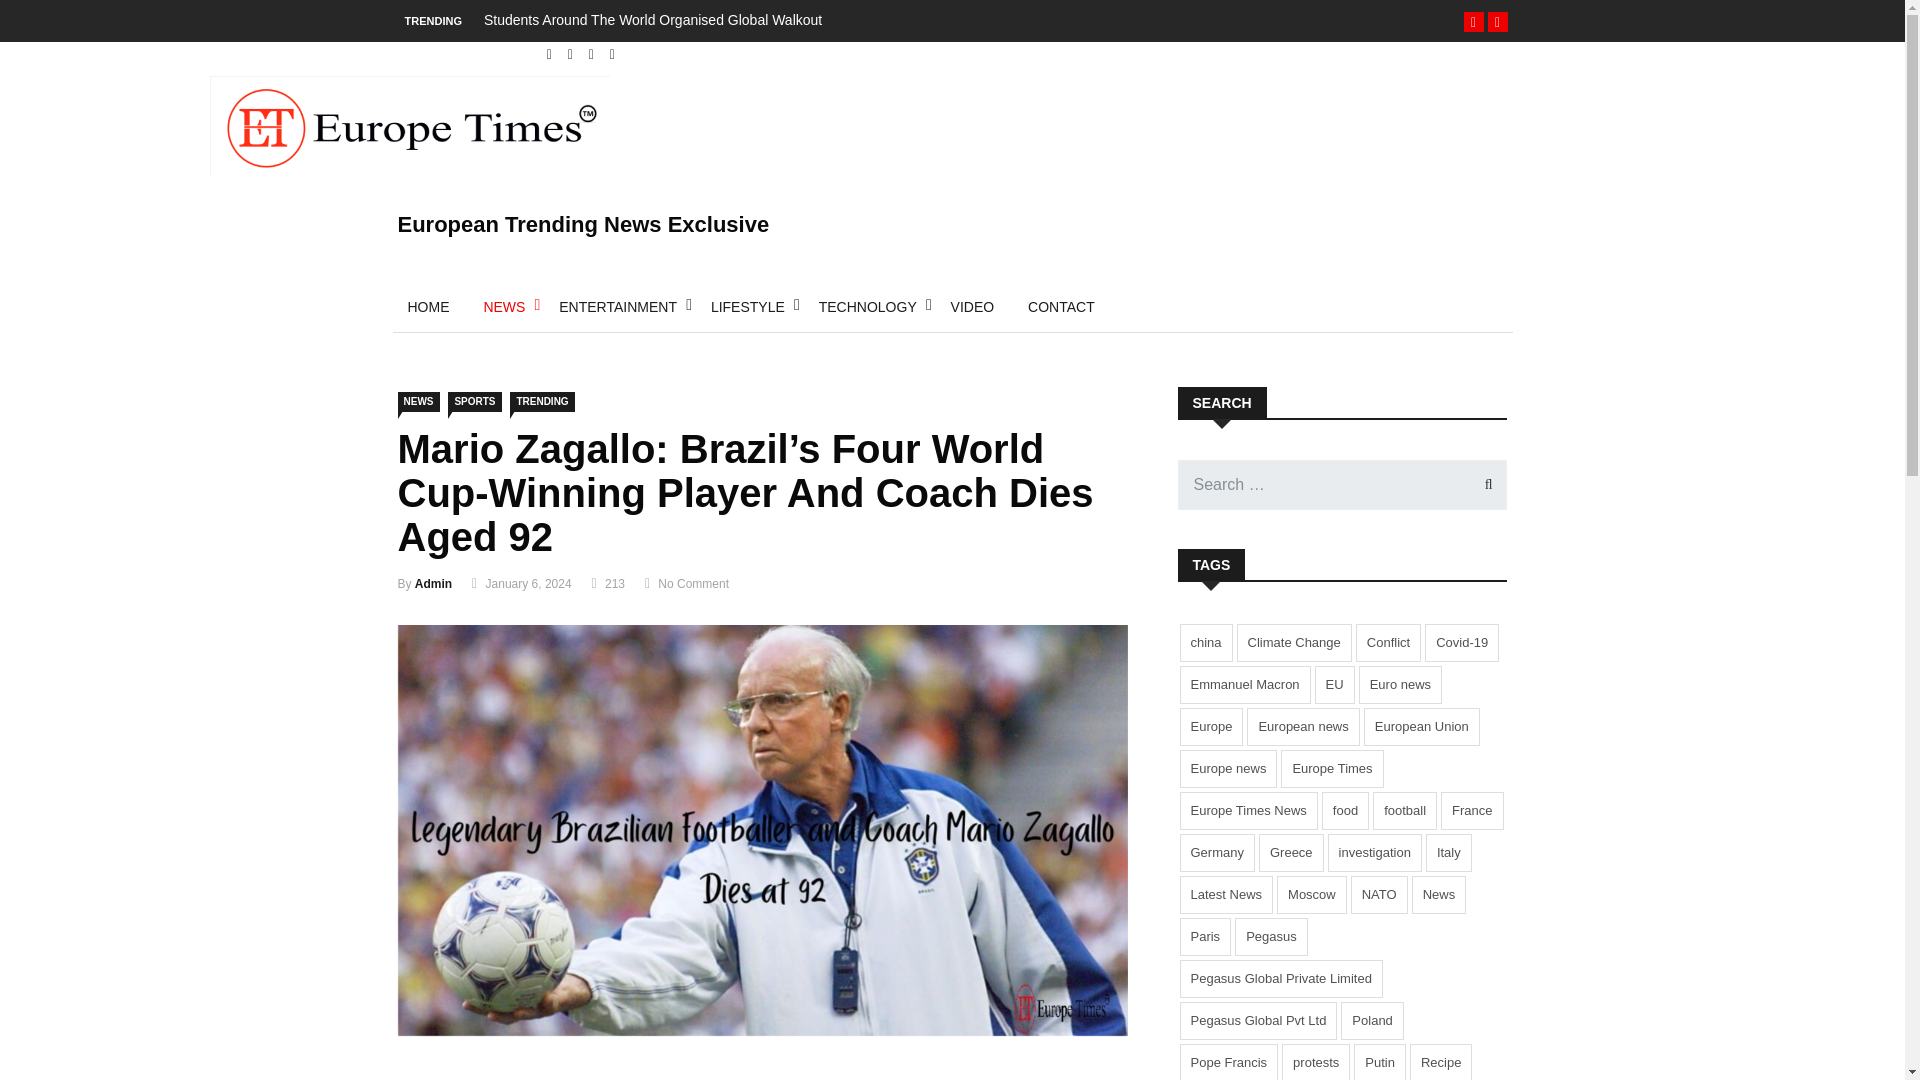 The height and width of the screenshot is (1080, 1920). I want to click on VIDEO, so click(972, 306).